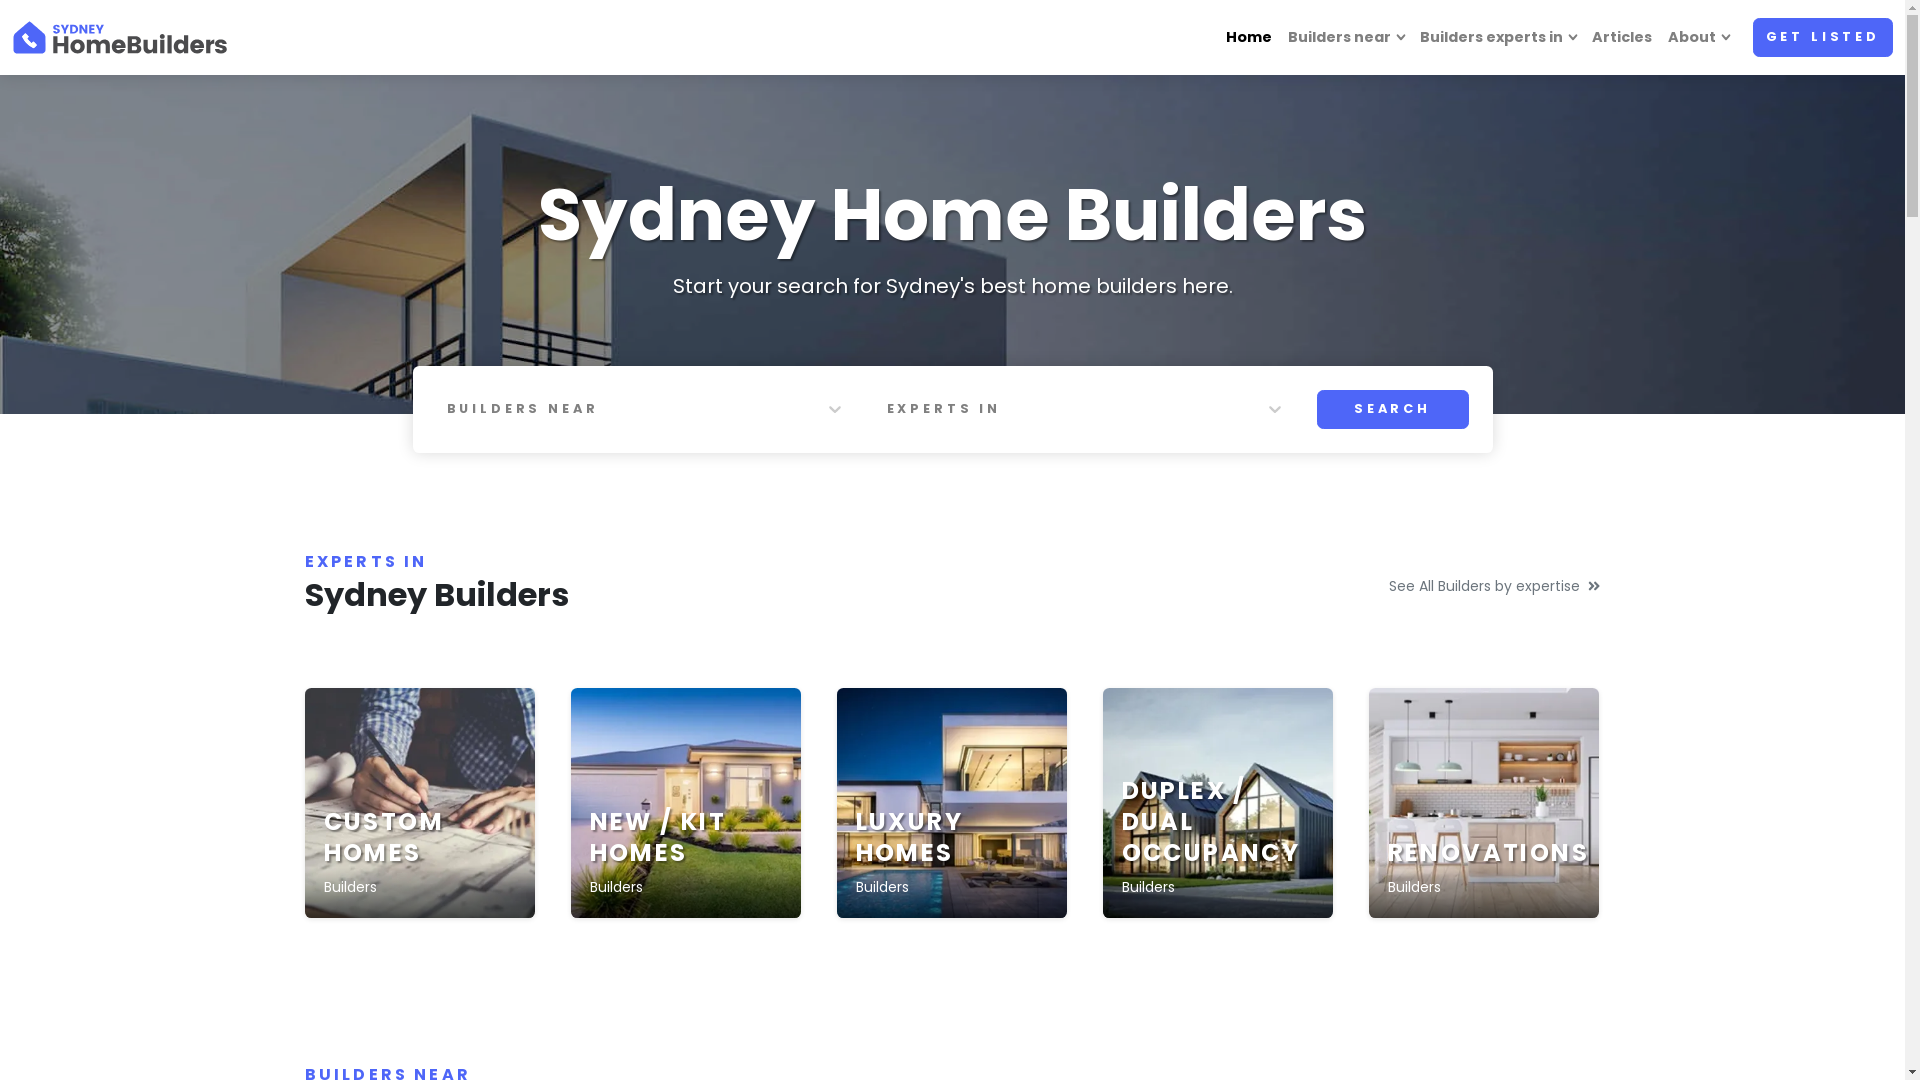 This screenshot has width=1920, height=1080. I want to click on About, so click(1698, 38).